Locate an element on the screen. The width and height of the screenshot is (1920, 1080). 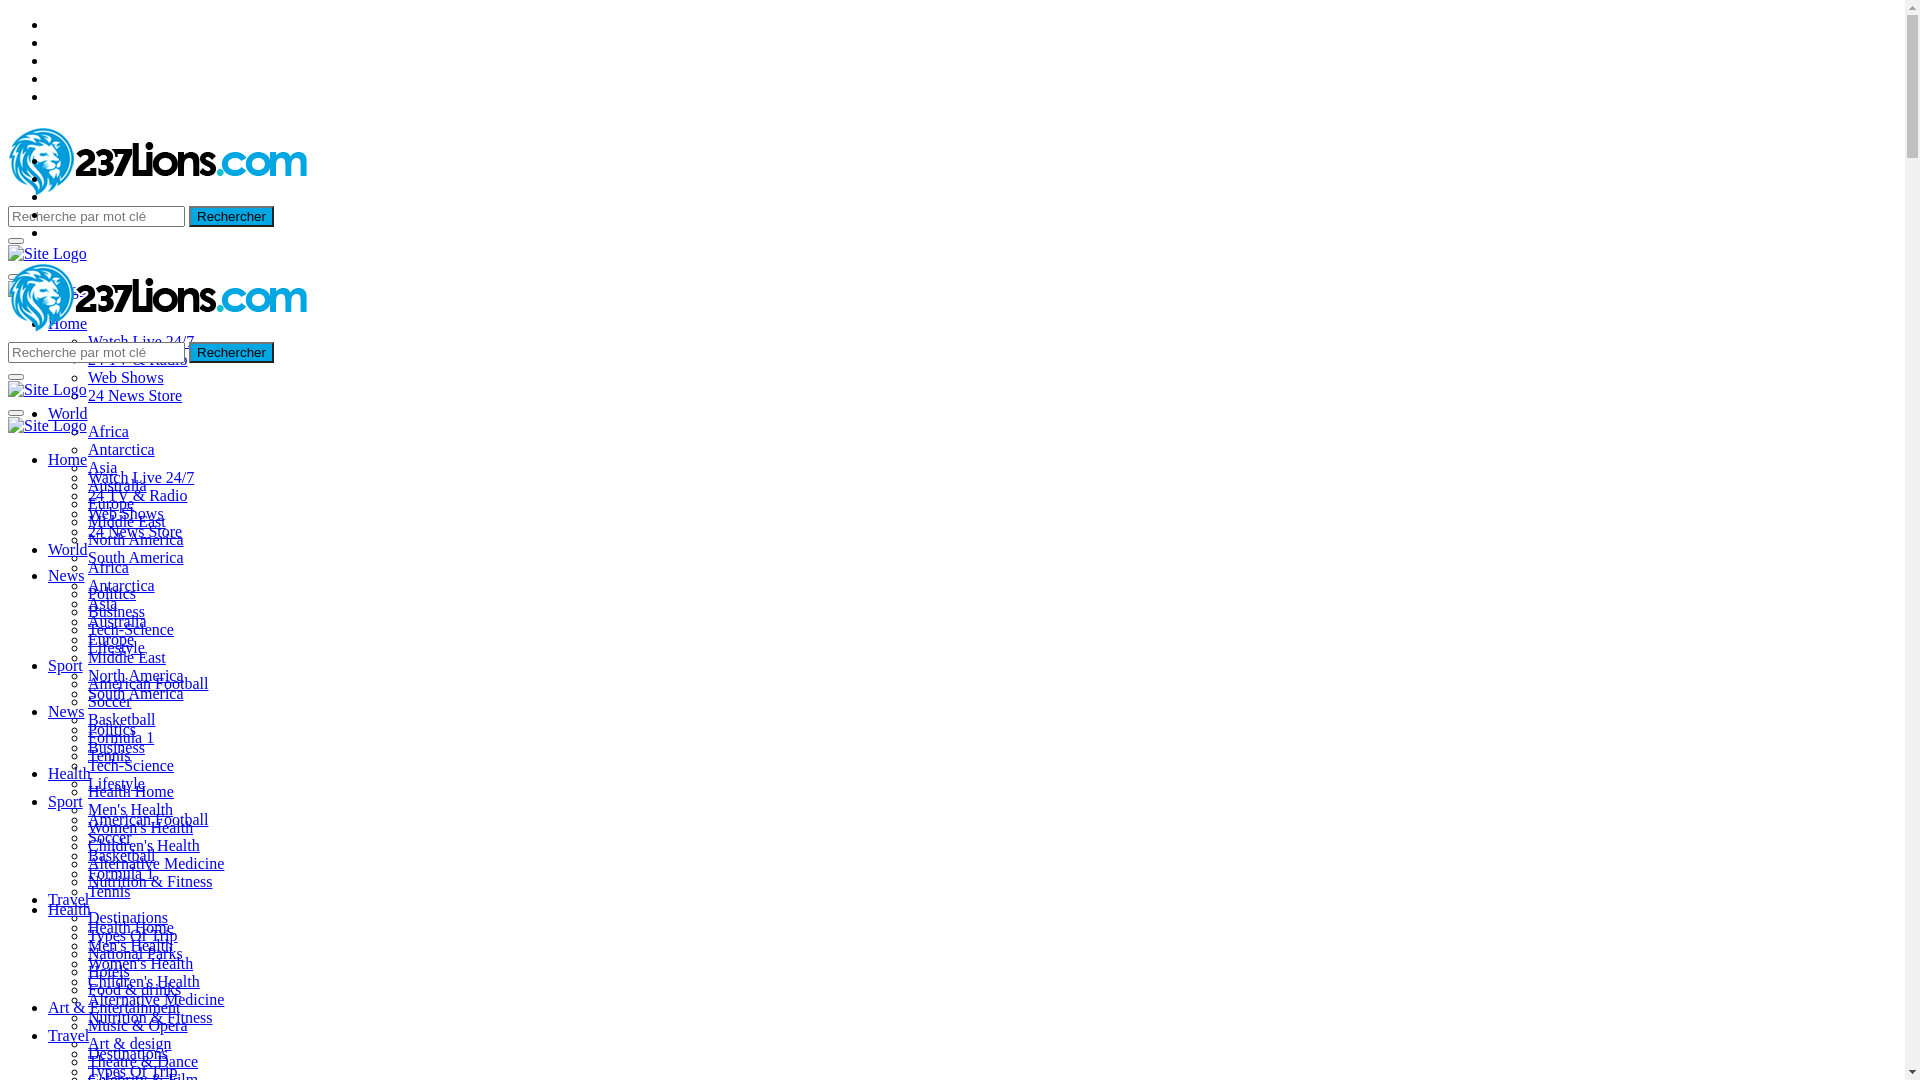
Europe is located at coordinates (111, 640).